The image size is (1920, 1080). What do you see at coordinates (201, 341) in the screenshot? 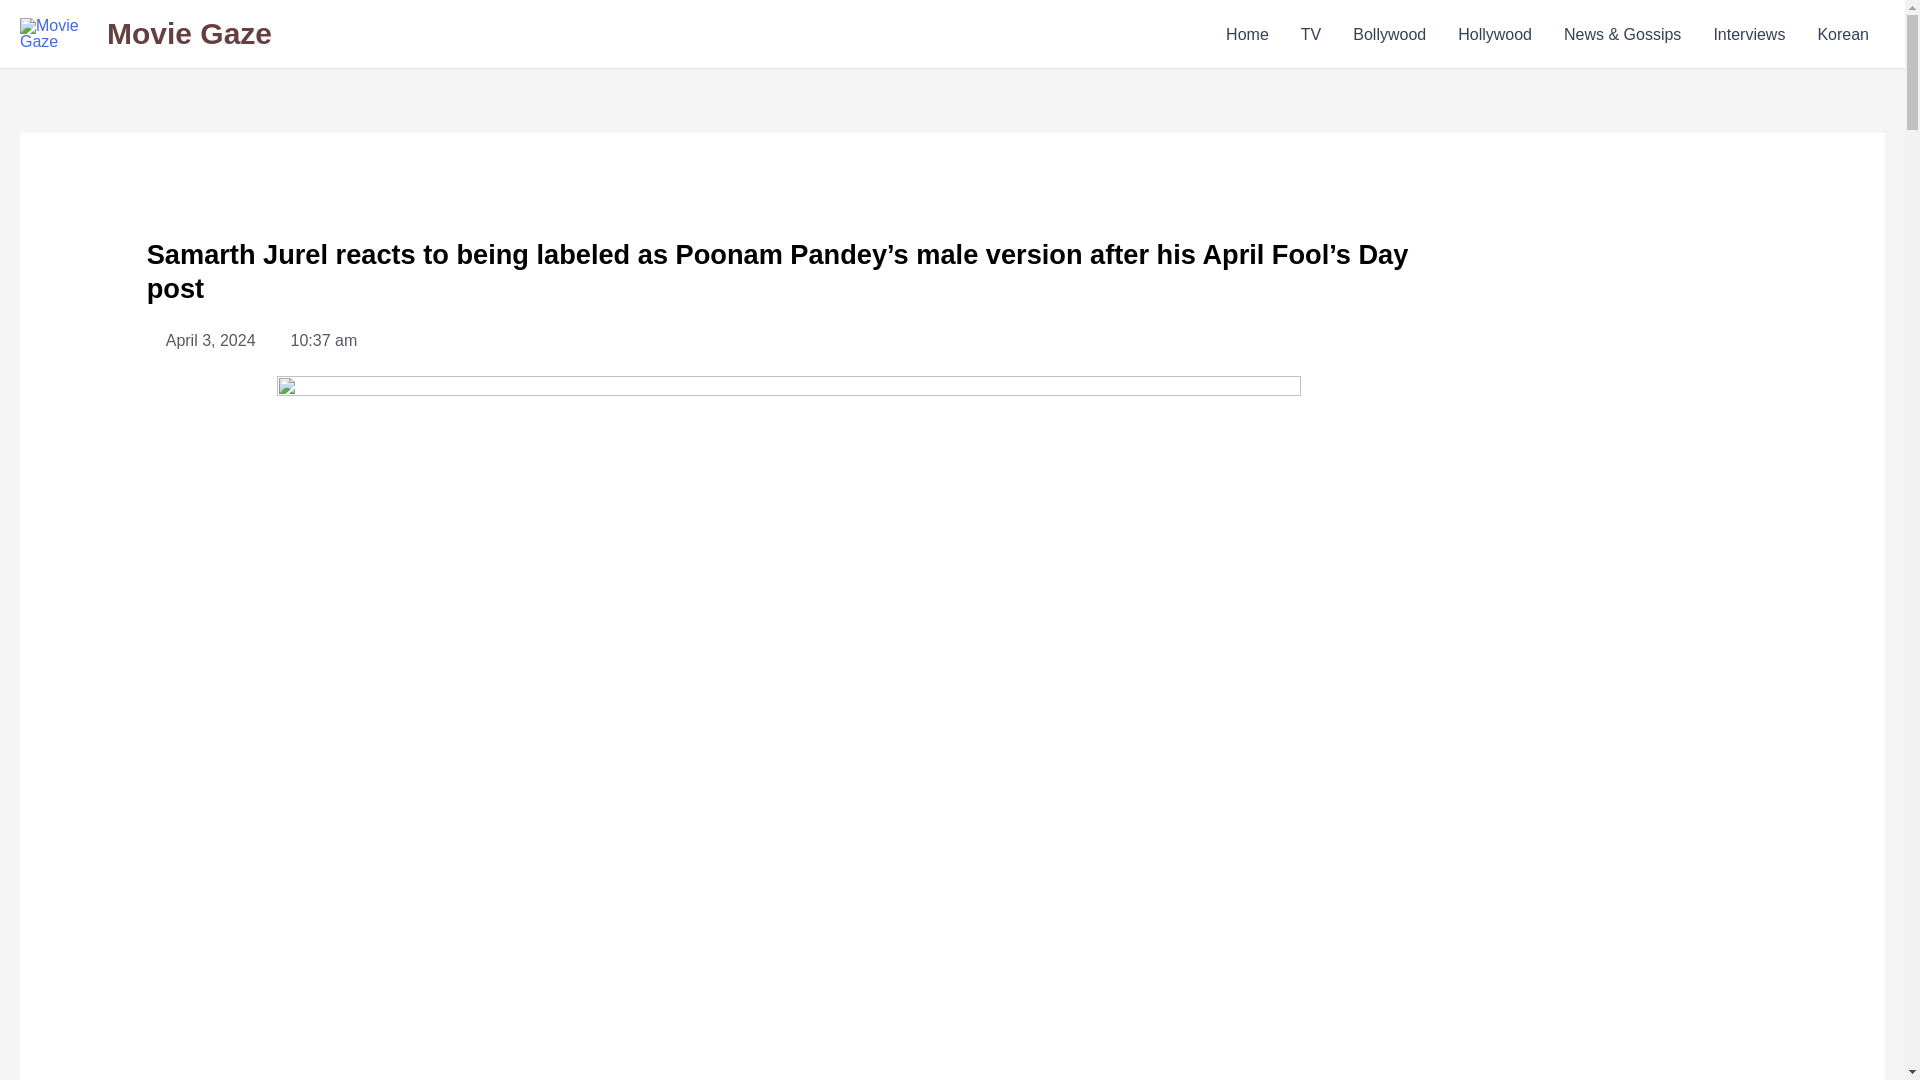
I see `April 3, 2024` at bounding box center [201, 341].